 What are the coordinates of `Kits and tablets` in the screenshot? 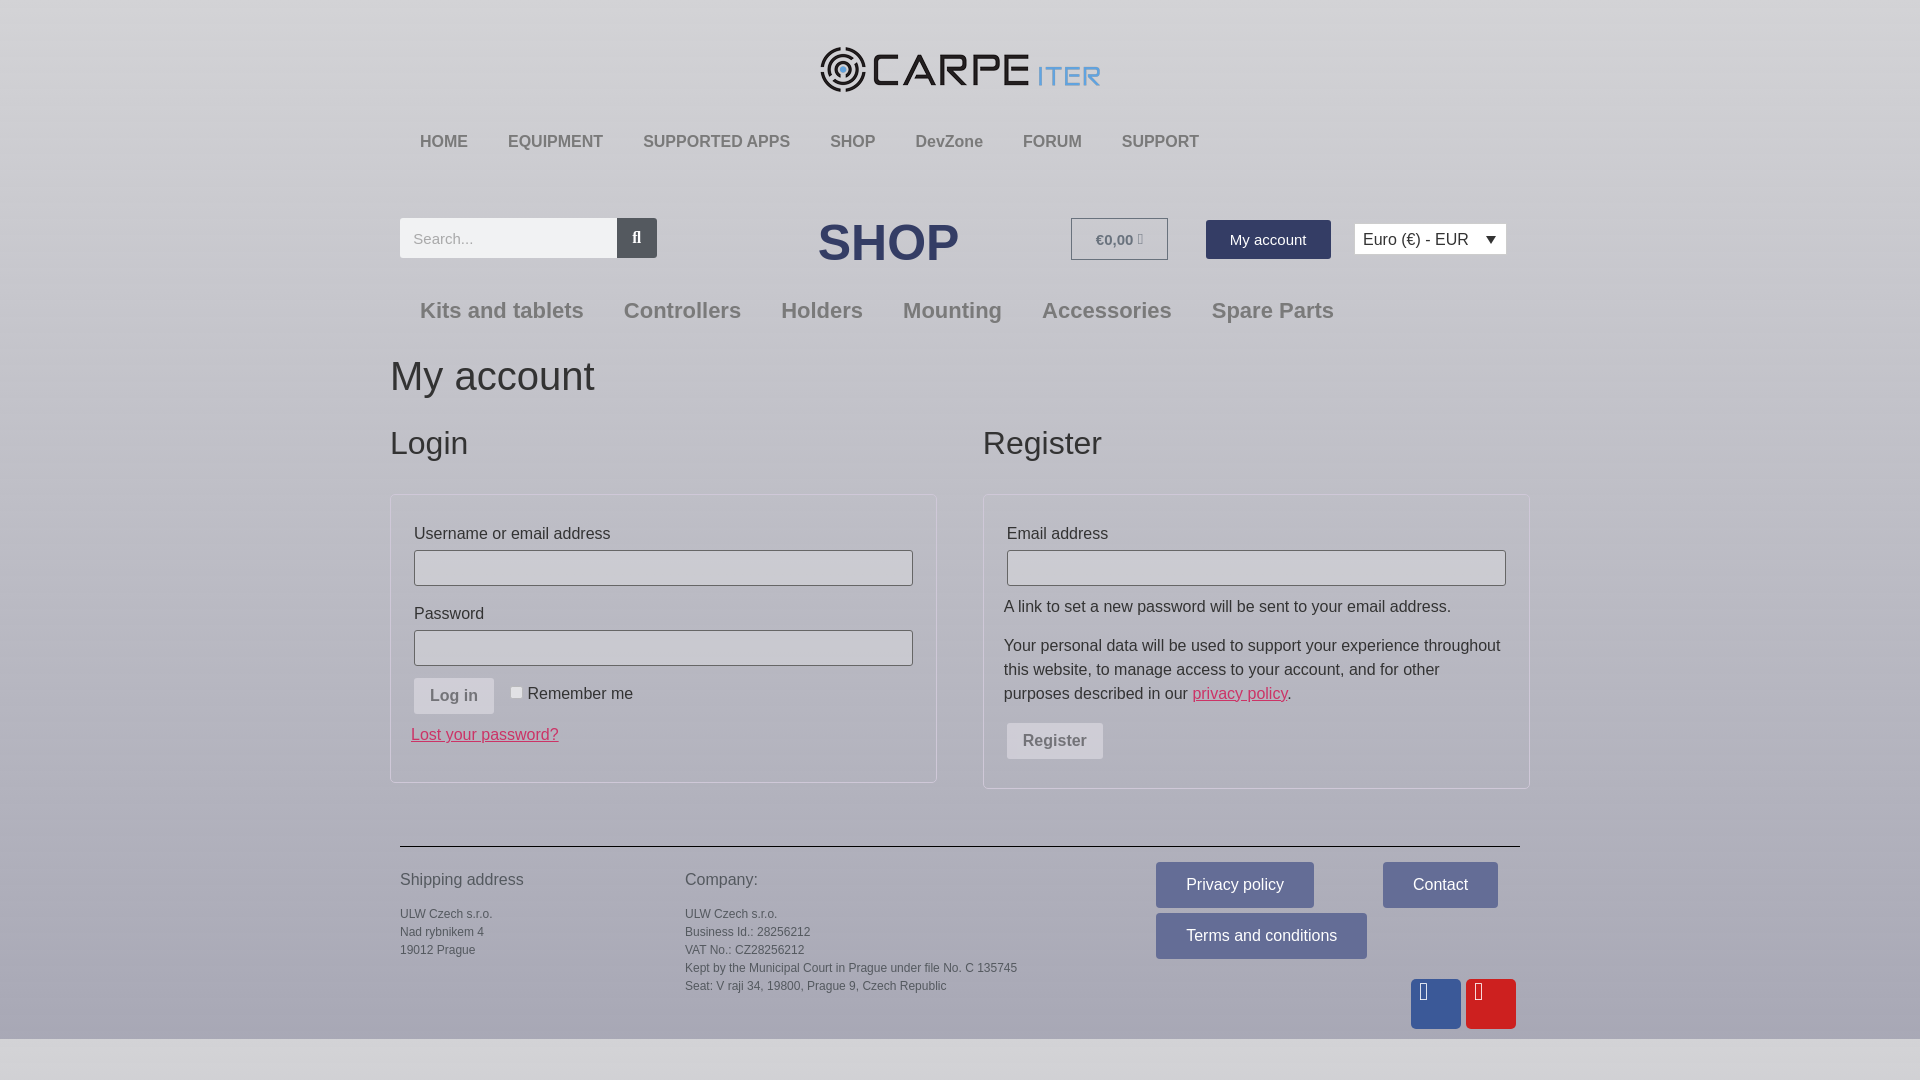 It's located at (502, 310).